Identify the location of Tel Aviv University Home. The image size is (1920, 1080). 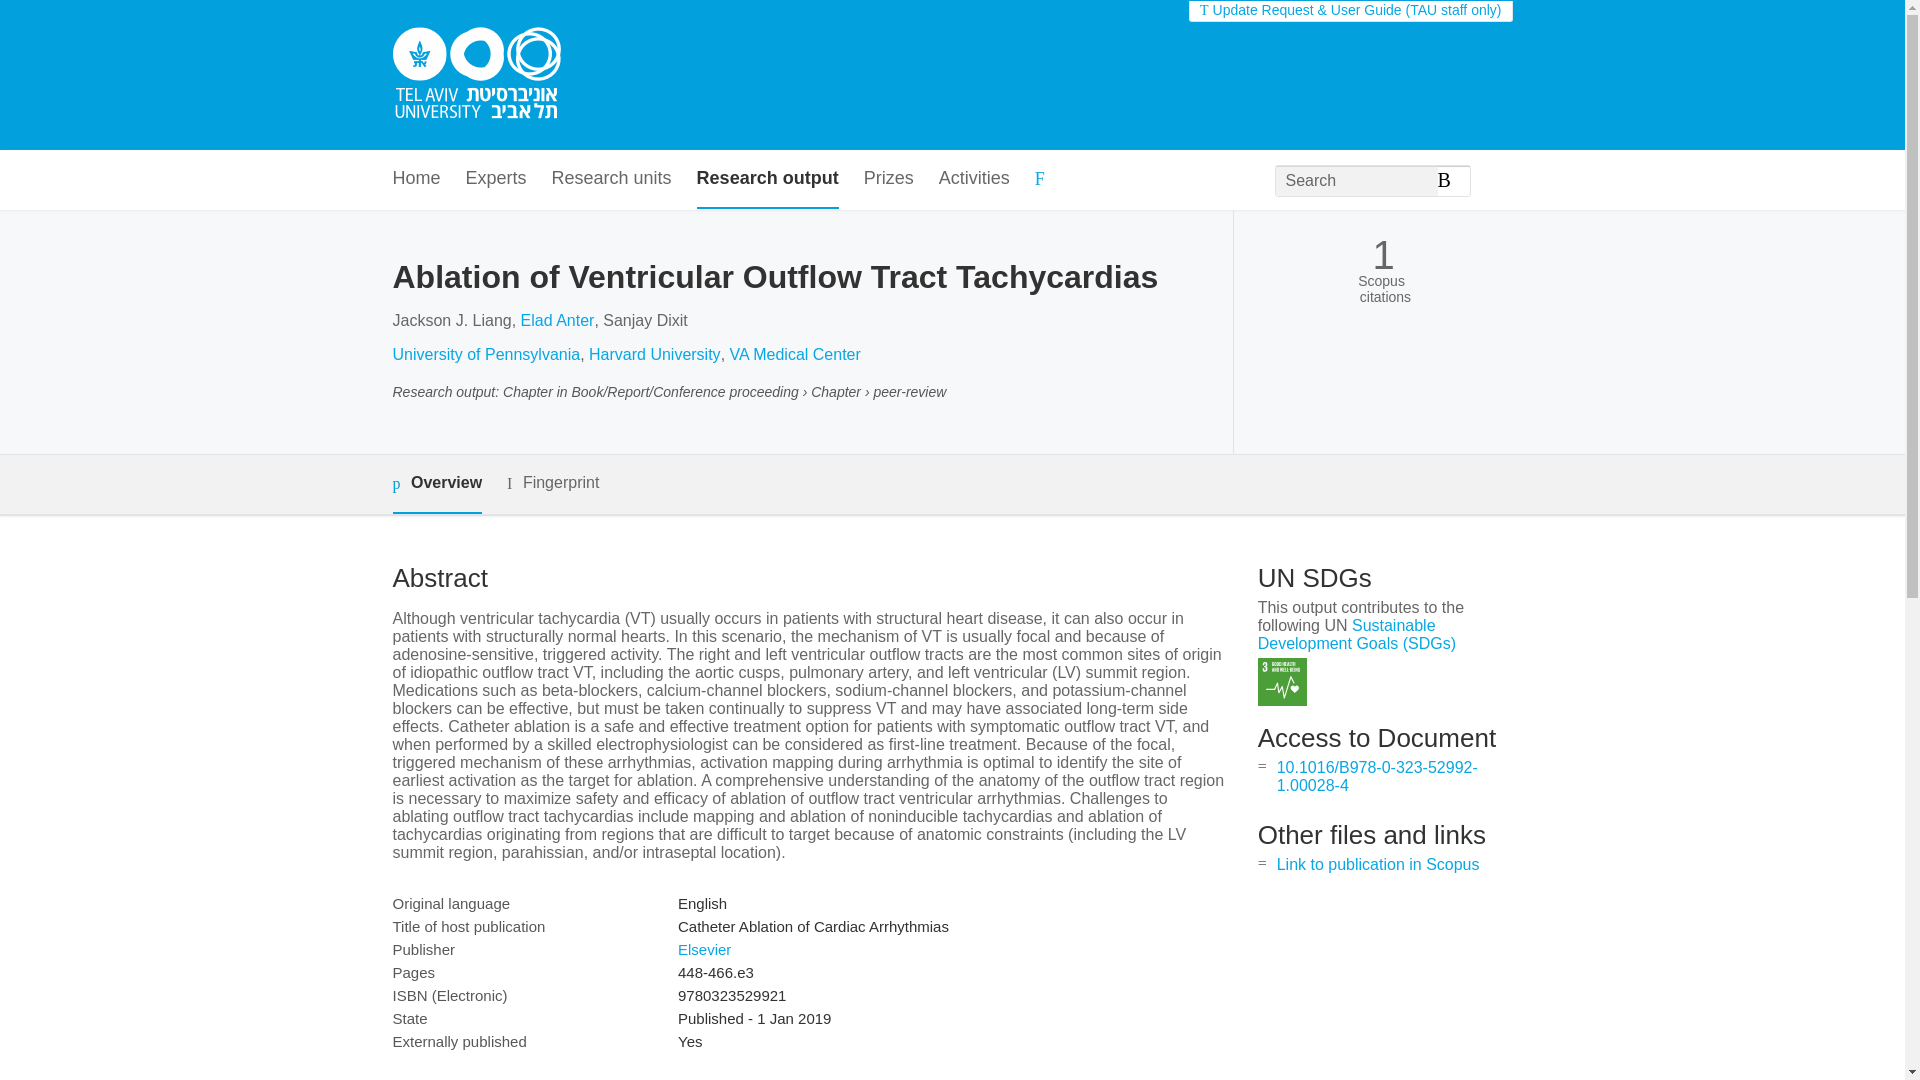
(476, 75).